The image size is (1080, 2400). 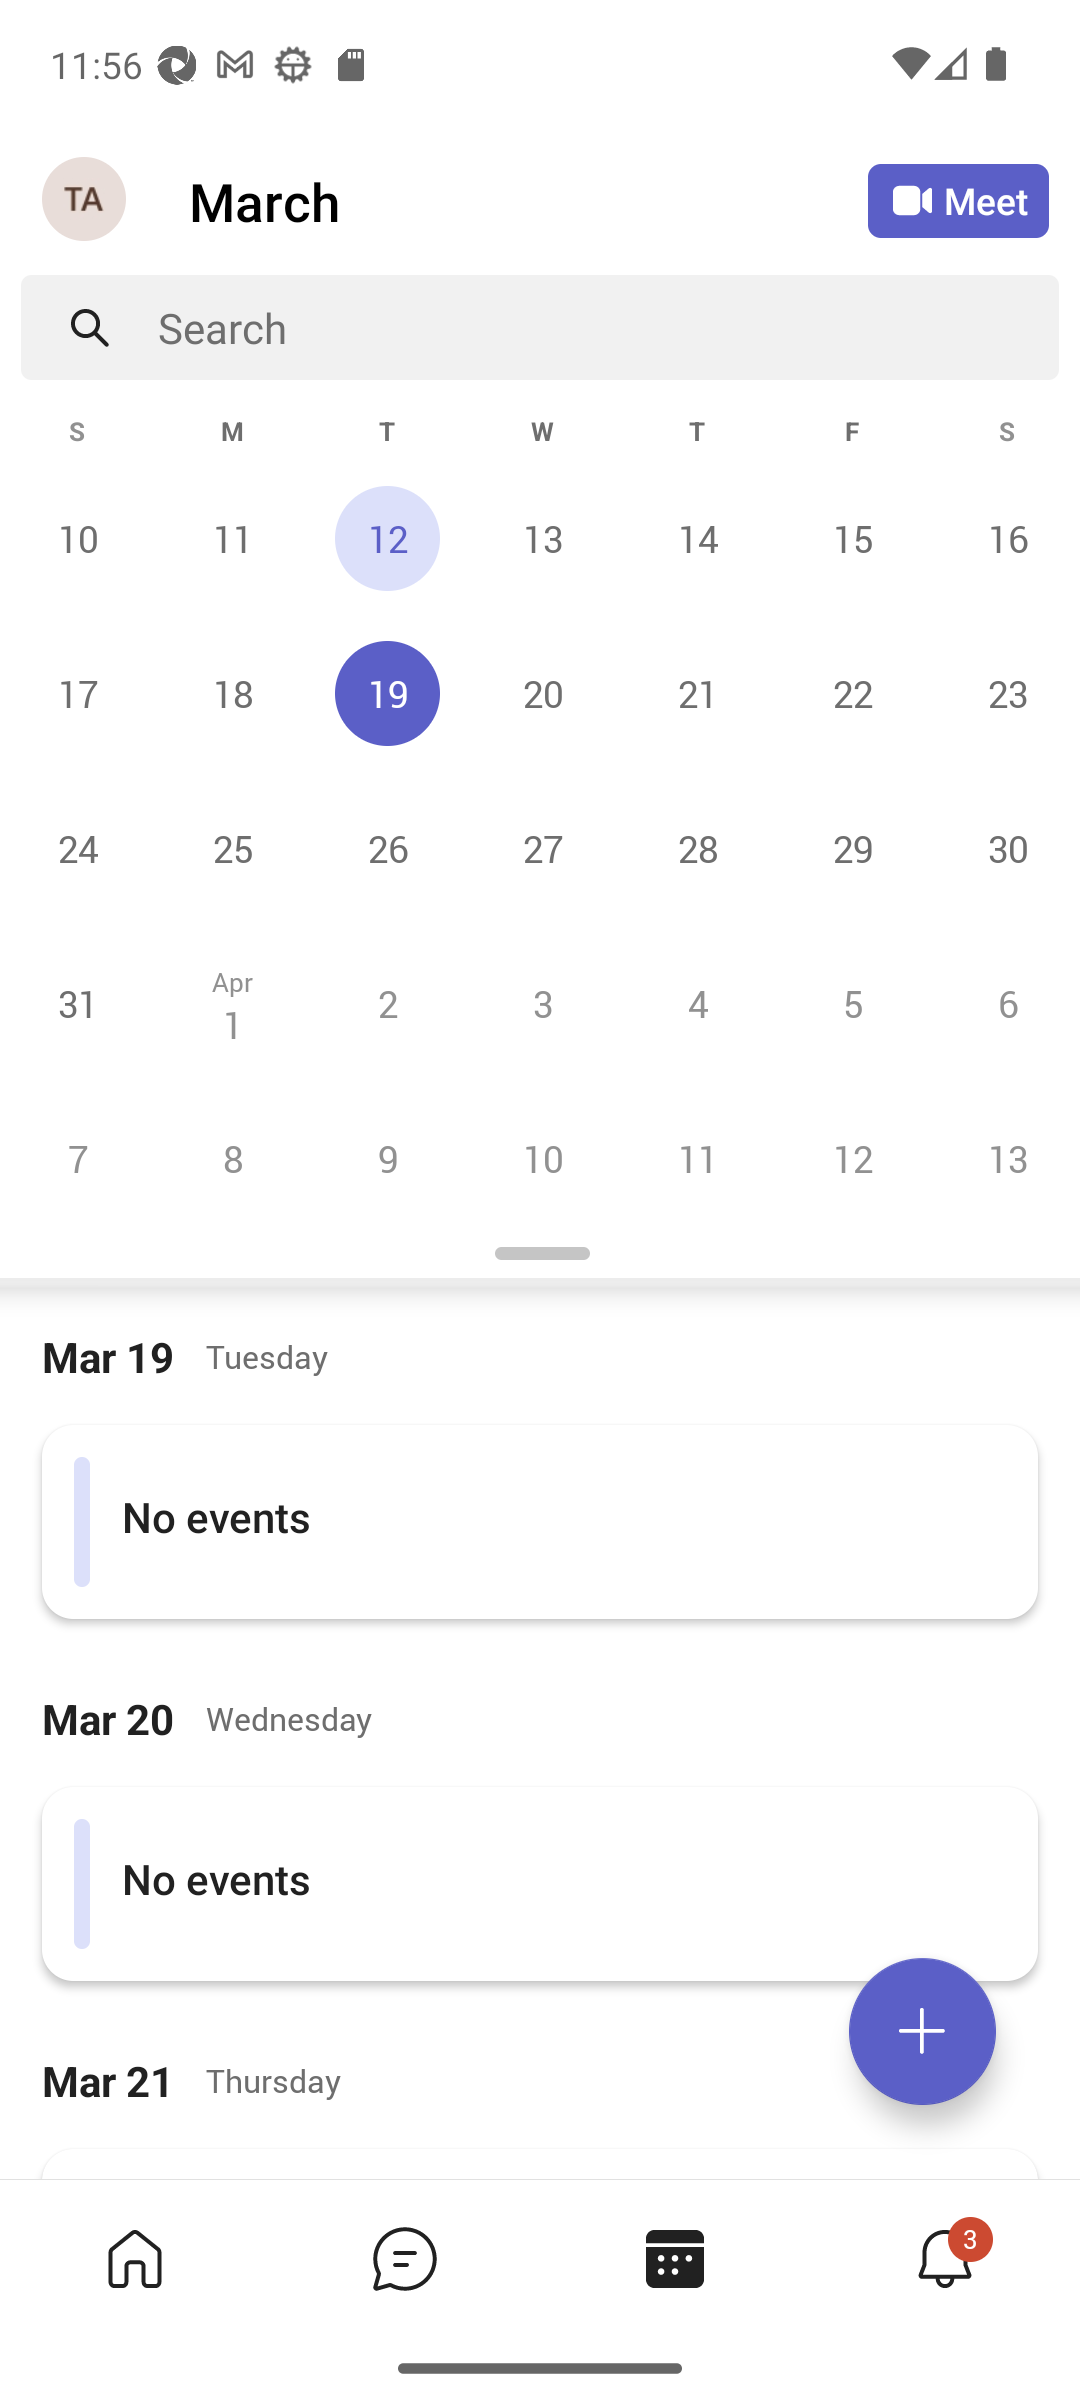 What do you see at coordinates (674, 2258) in the screenshot?
I see `Calendar tab, 3 of 4` at bounding box center [674, 2258].